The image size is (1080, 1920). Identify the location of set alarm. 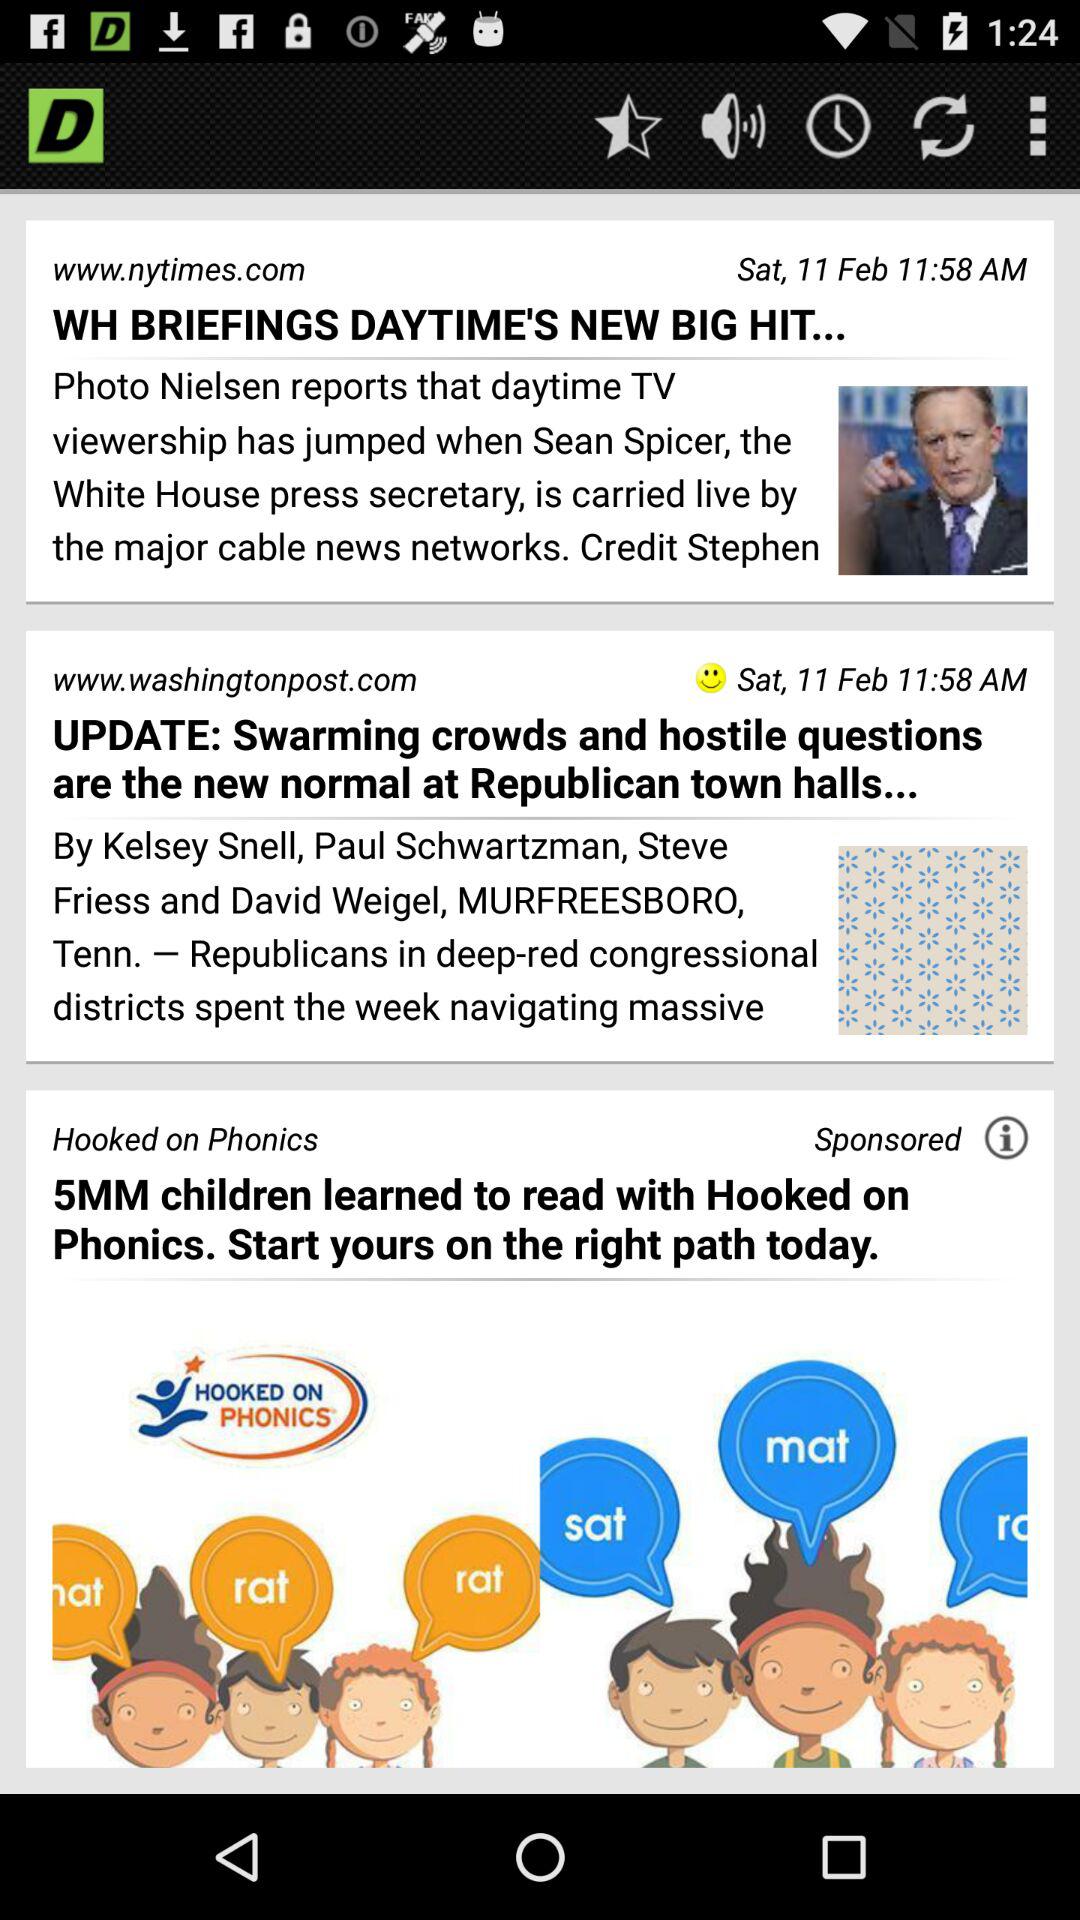
(838, 126).